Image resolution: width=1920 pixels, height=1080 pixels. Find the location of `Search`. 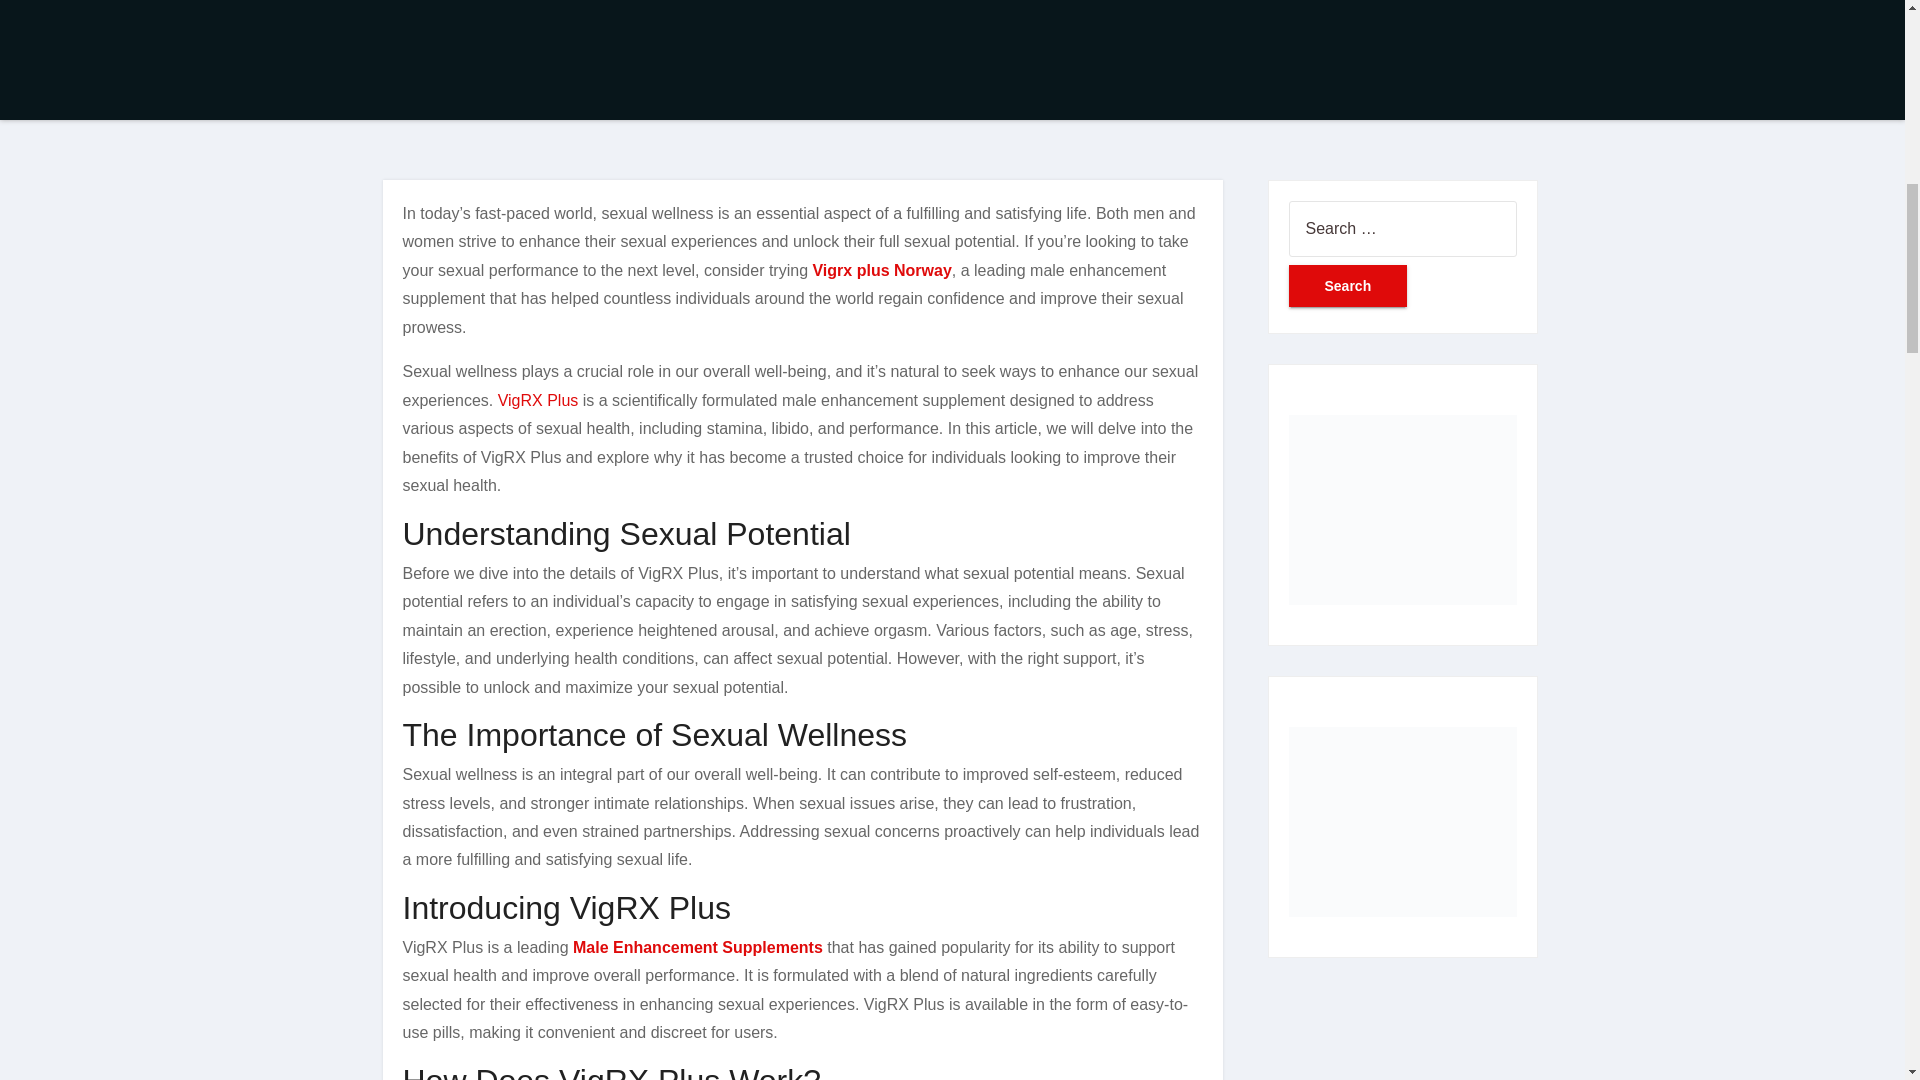

Search is located at coordinates (1348, 285).